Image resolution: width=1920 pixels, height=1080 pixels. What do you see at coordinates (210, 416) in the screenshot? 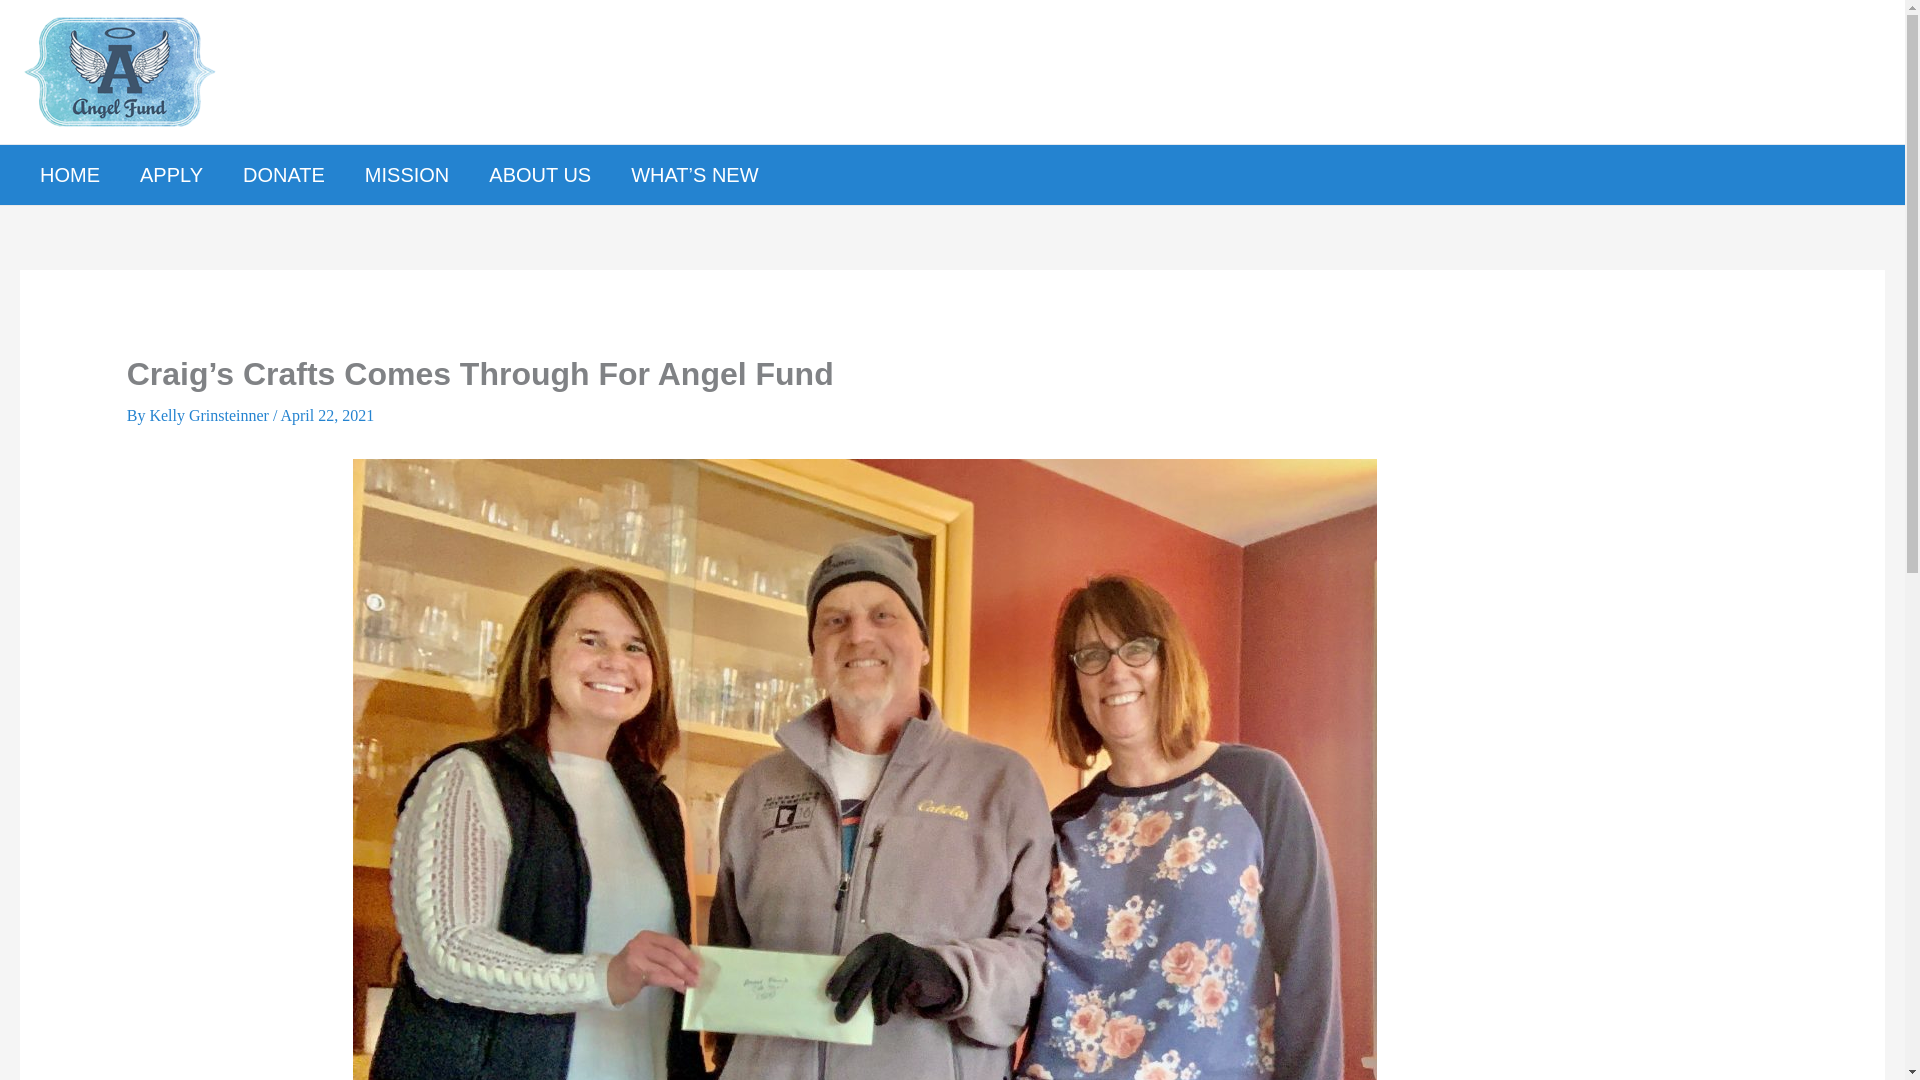
I see `Kelly Grinsteinner` at bounding box center [210, 416].